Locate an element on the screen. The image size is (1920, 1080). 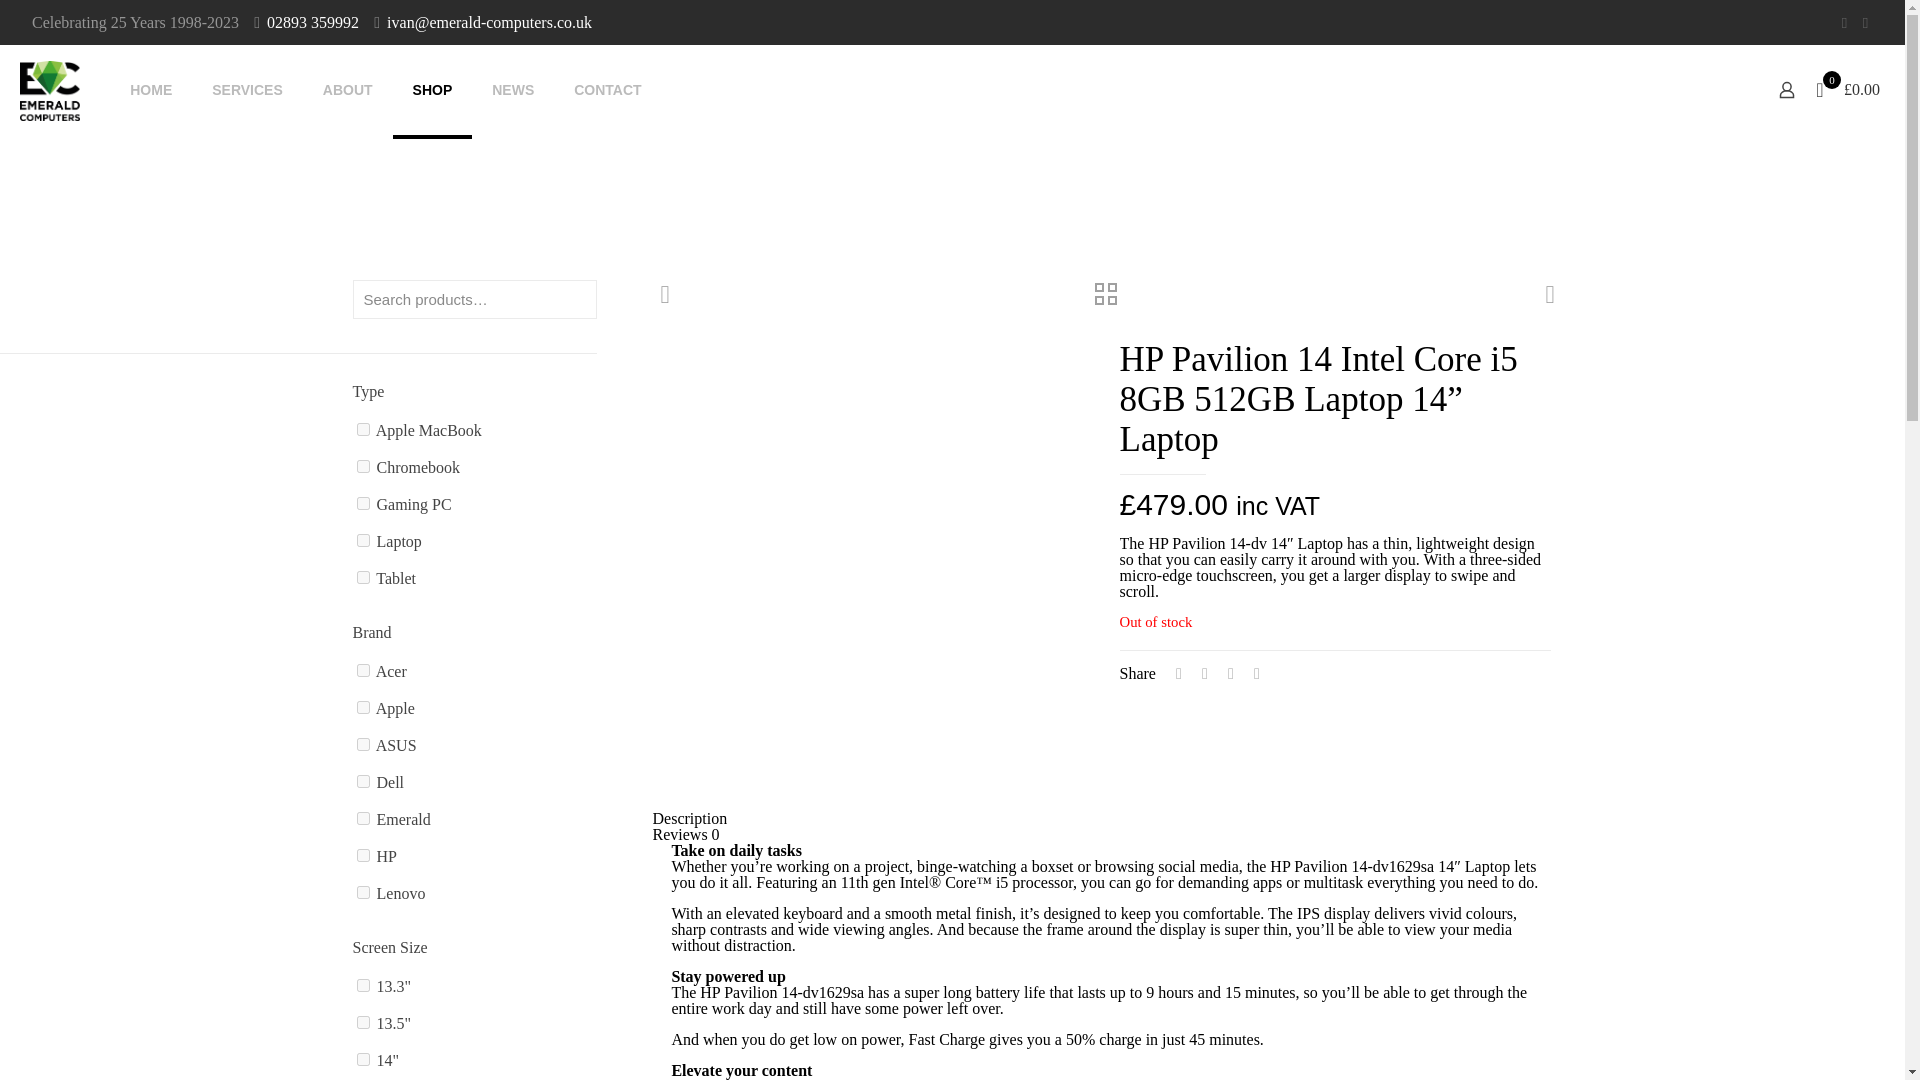
Description is located at coordinates (690, 818).